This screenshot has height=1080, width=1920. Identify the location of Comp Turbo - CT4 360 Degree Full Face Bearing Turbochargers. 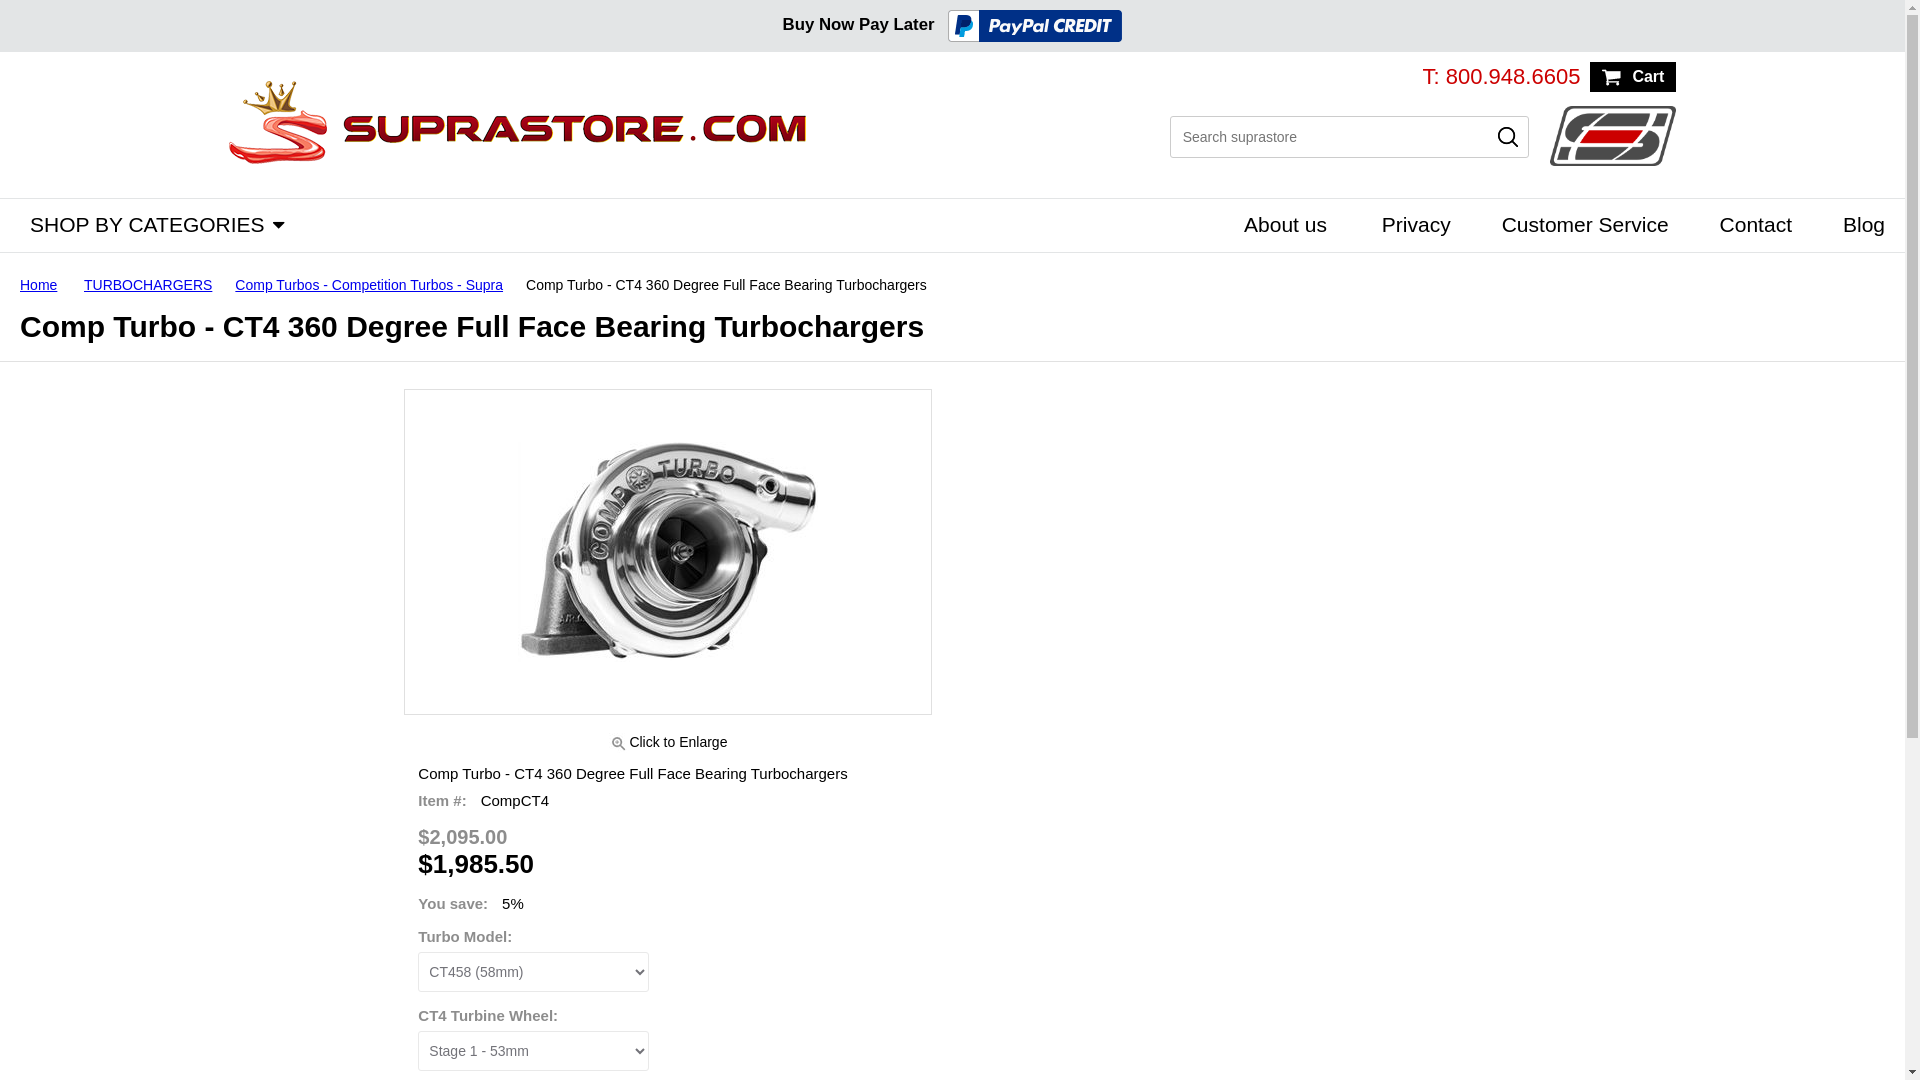
(668, 552).